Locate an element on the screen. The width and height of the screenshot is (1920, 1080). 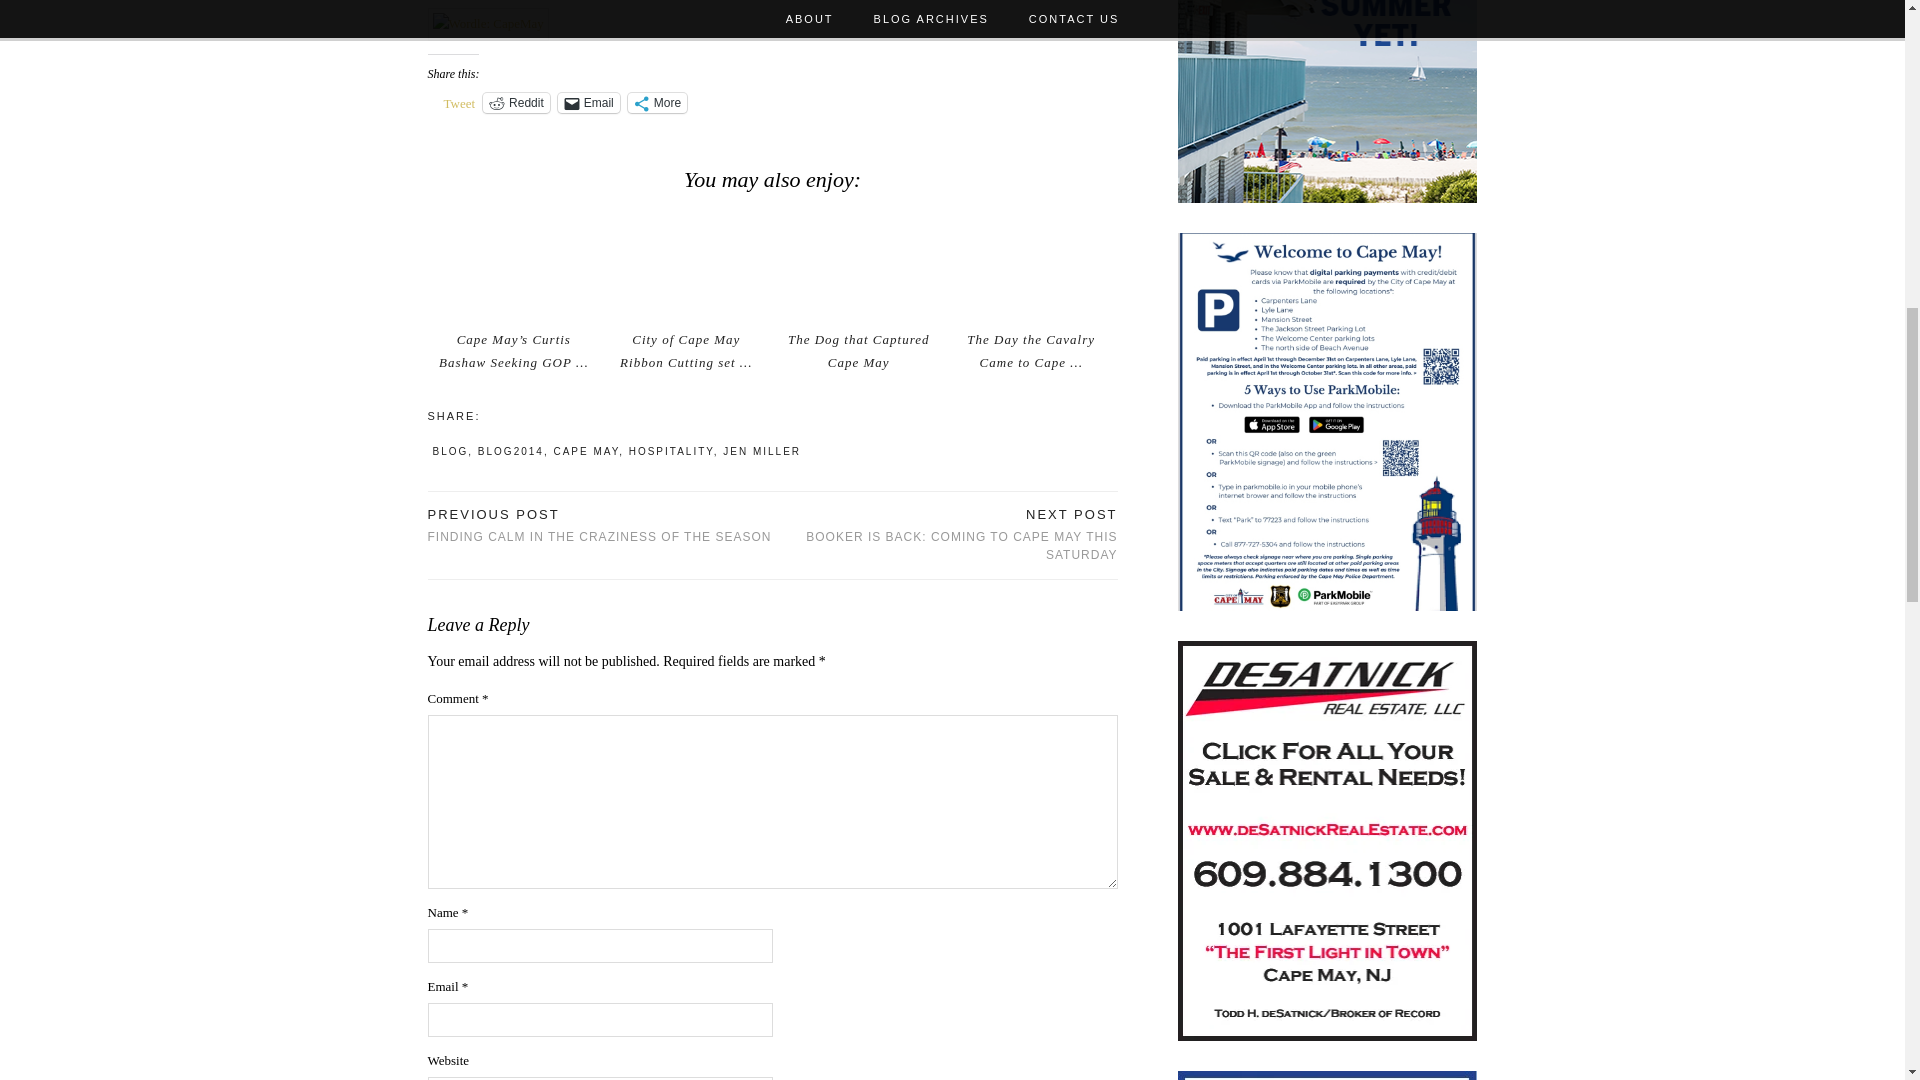
Email is located at coordinates (944, 535).